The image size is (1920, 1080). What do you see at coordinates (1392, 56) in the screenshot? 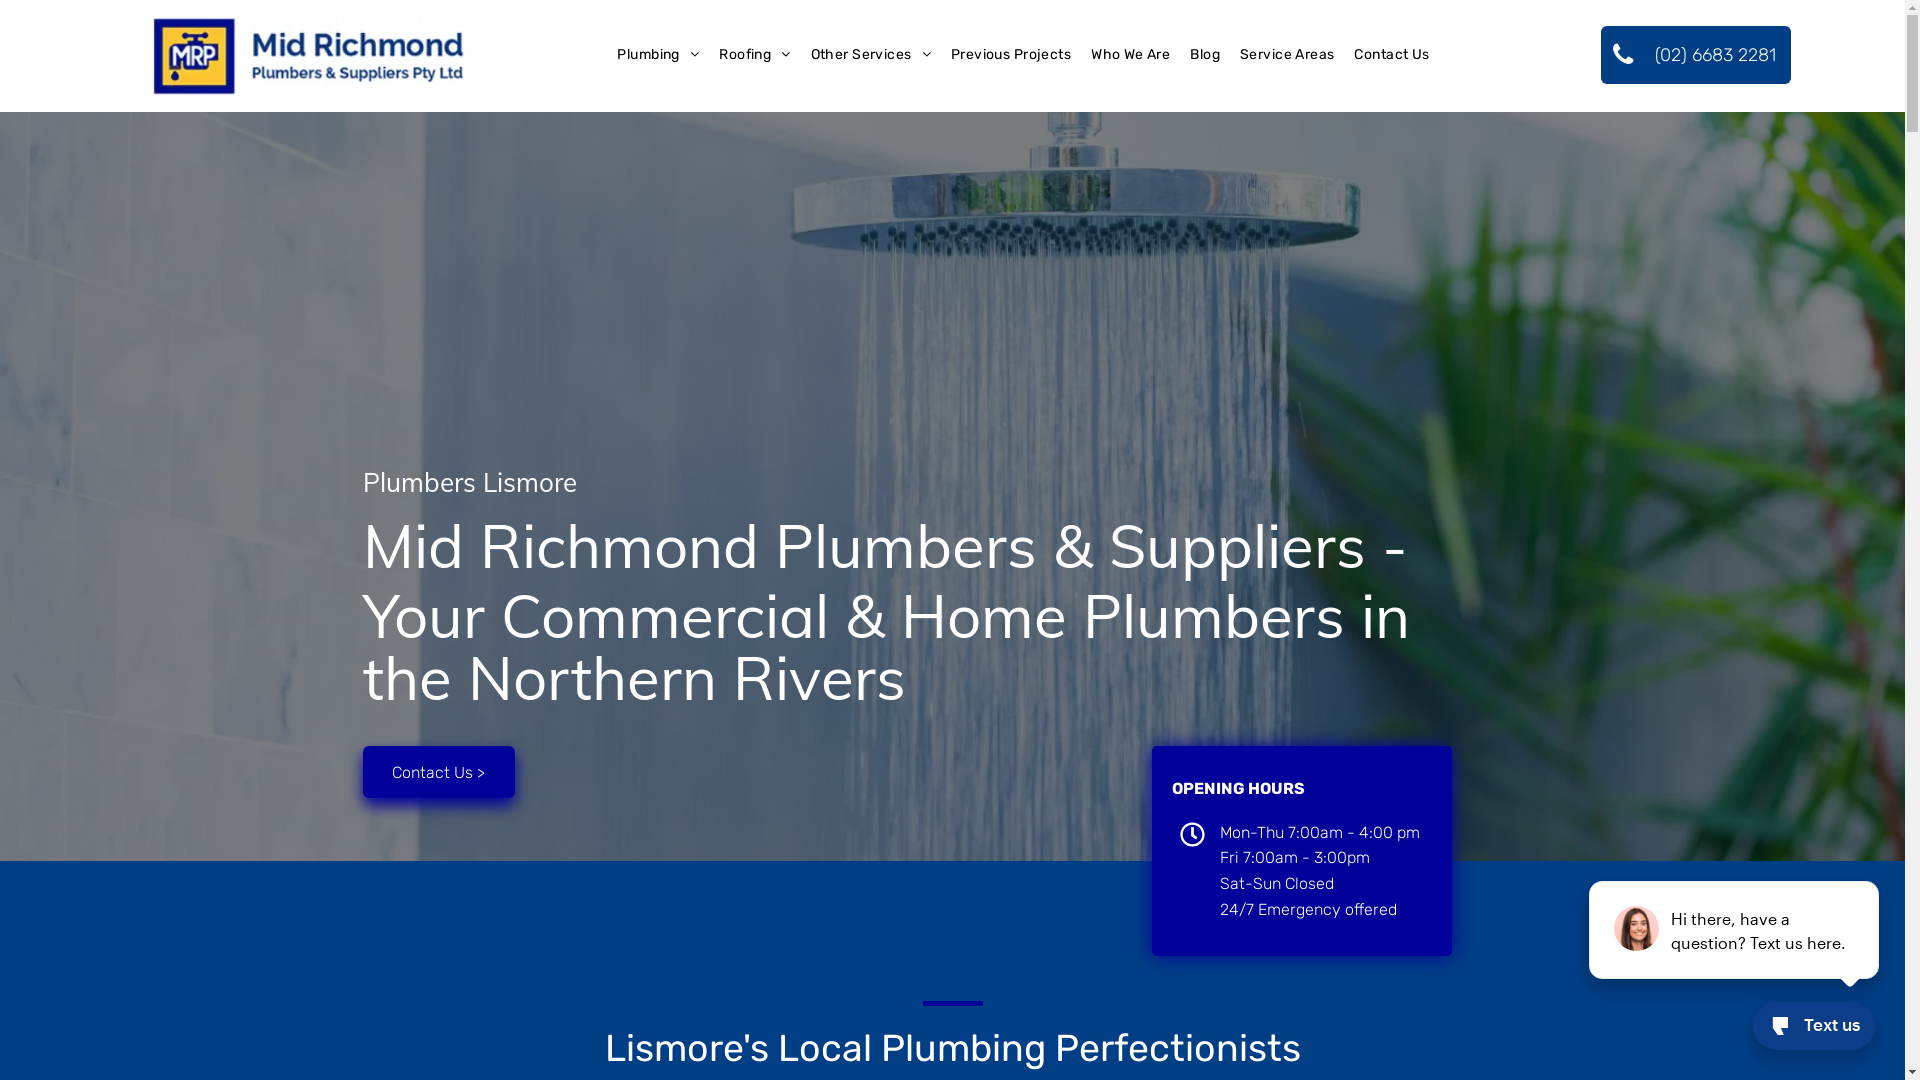
I see `Contact Us` at bounding box center [1392, 56].